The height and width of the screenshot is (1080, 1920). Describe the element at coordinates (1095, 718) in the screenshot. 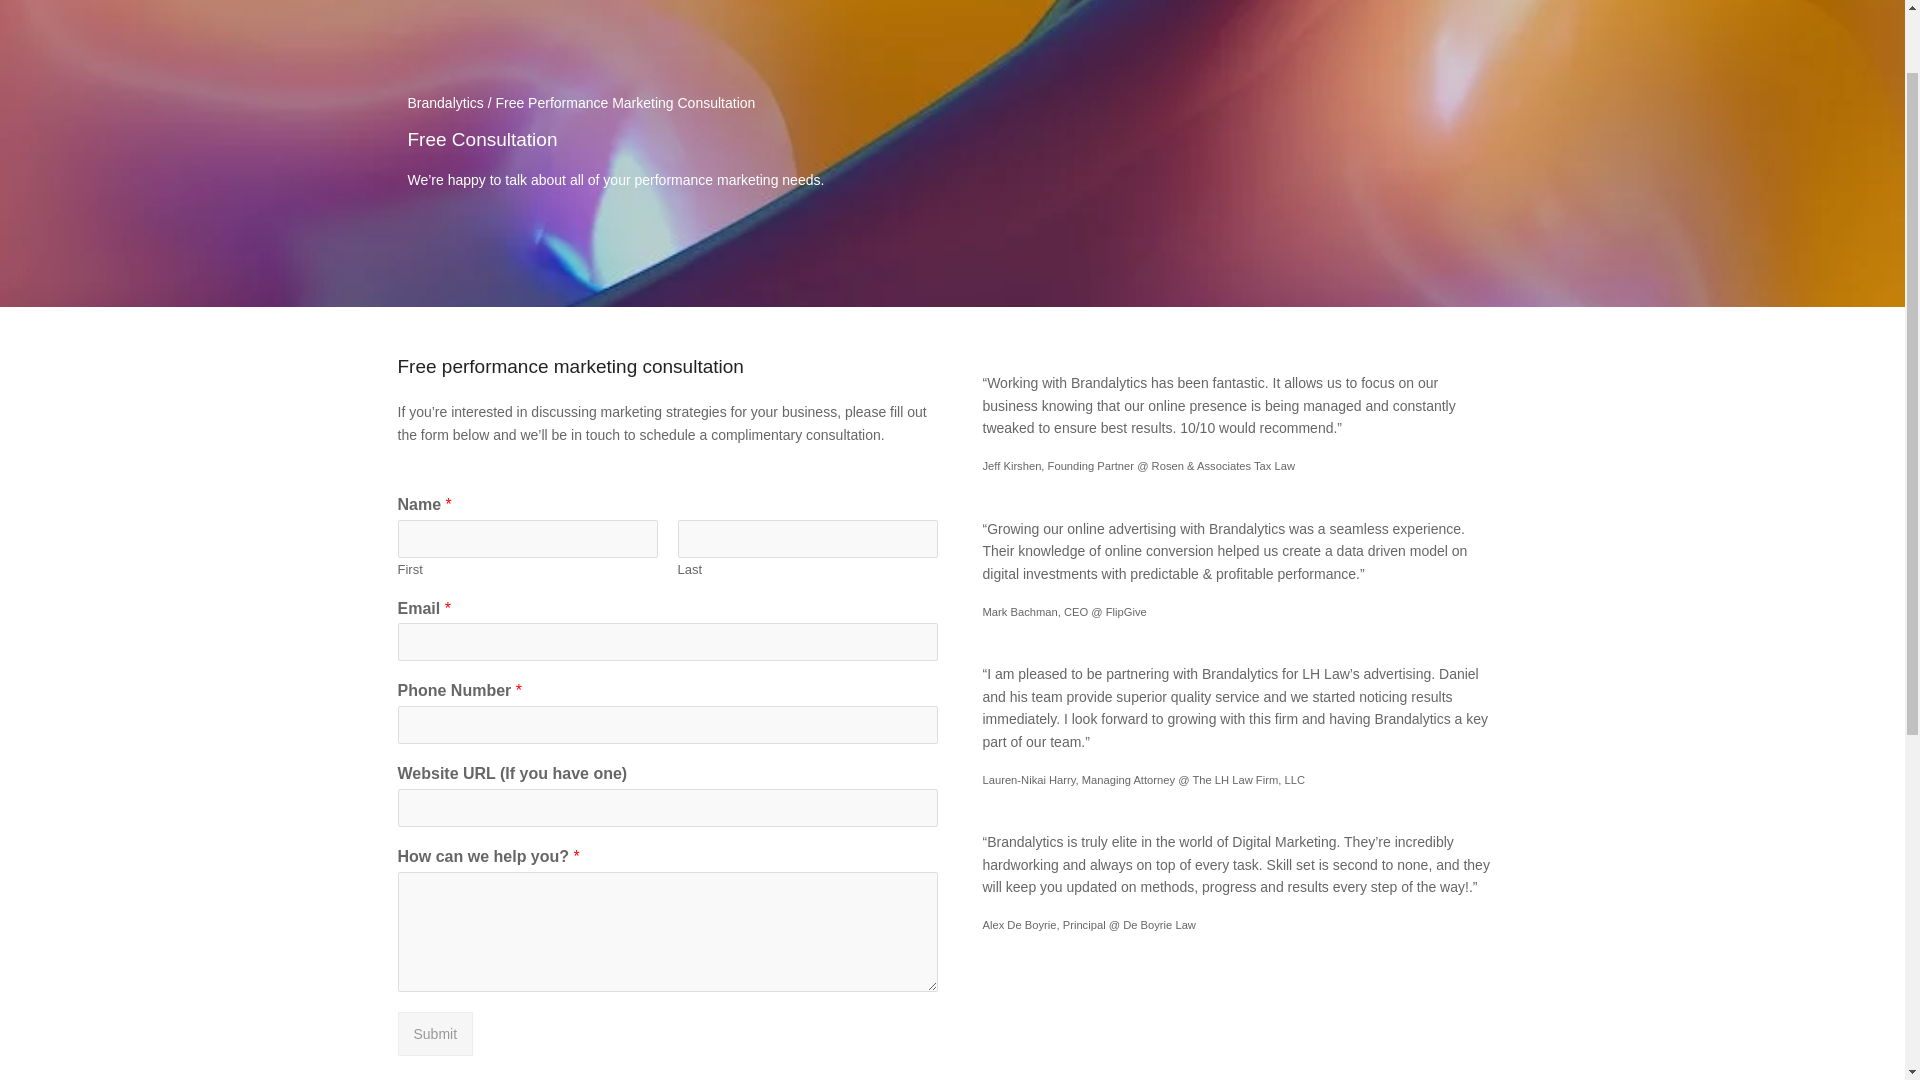

I see `How to Use Memes in Advertising: An Approach to Engagement` at that location.